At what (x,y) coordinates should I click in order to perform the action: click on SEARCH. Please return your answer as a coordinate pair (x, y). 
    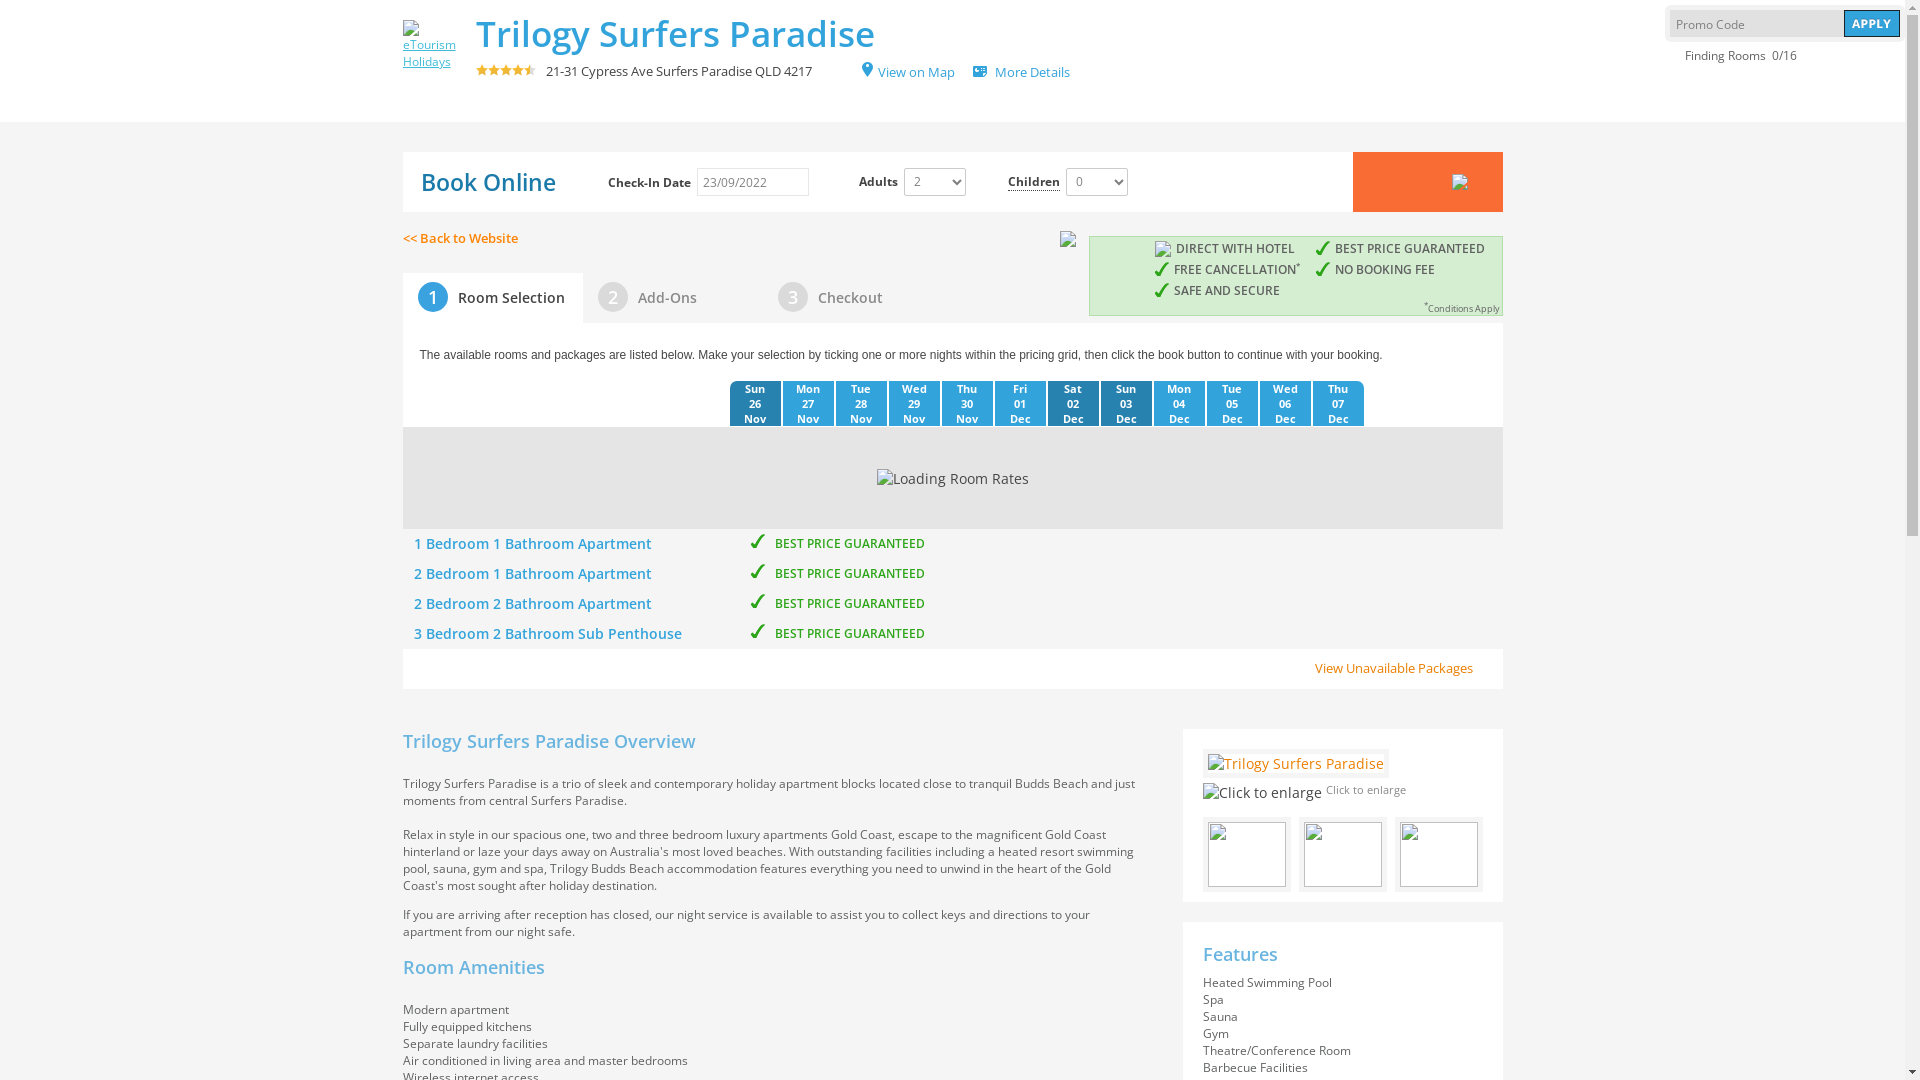
    Looking at the image, I should click on (1427, 182).